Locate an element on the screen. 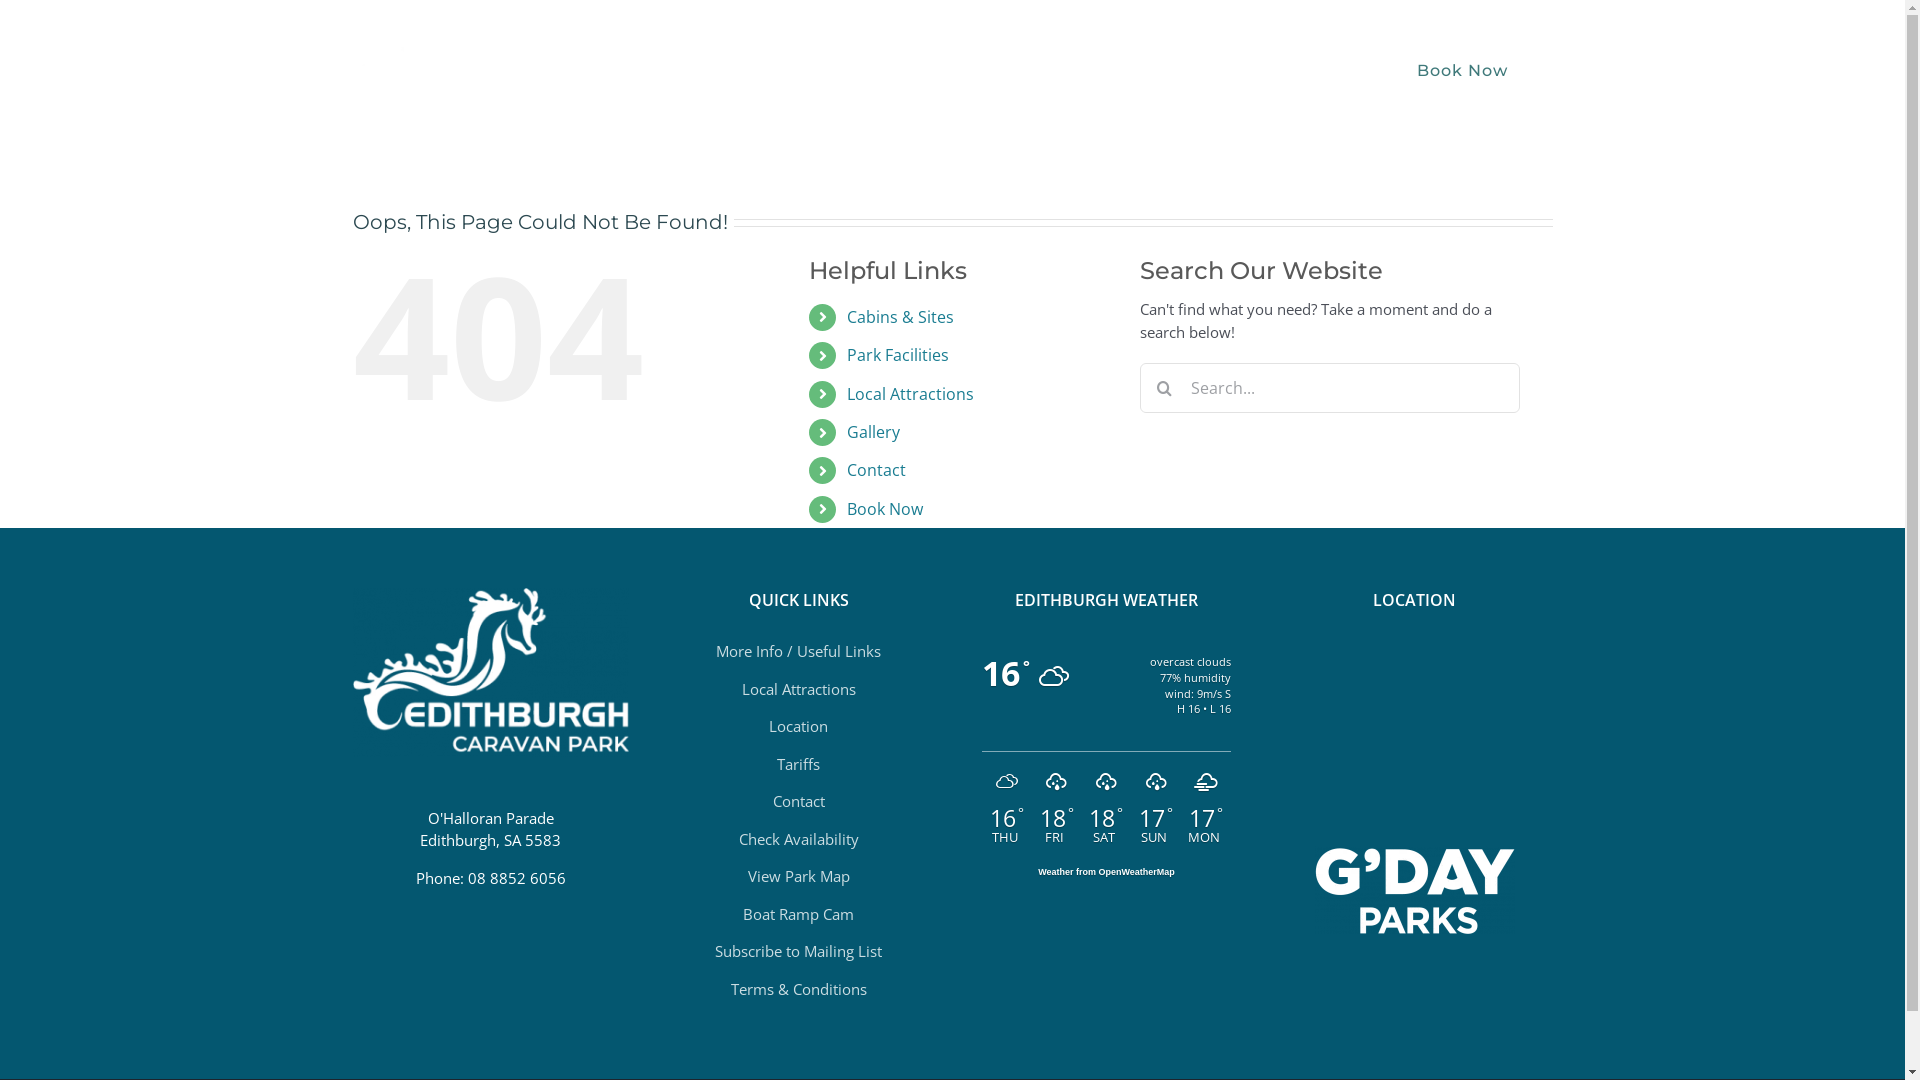 Image resolution: width=1920 pixels, height=1080 pixels. Contact is located at coordinates (1336, 70).